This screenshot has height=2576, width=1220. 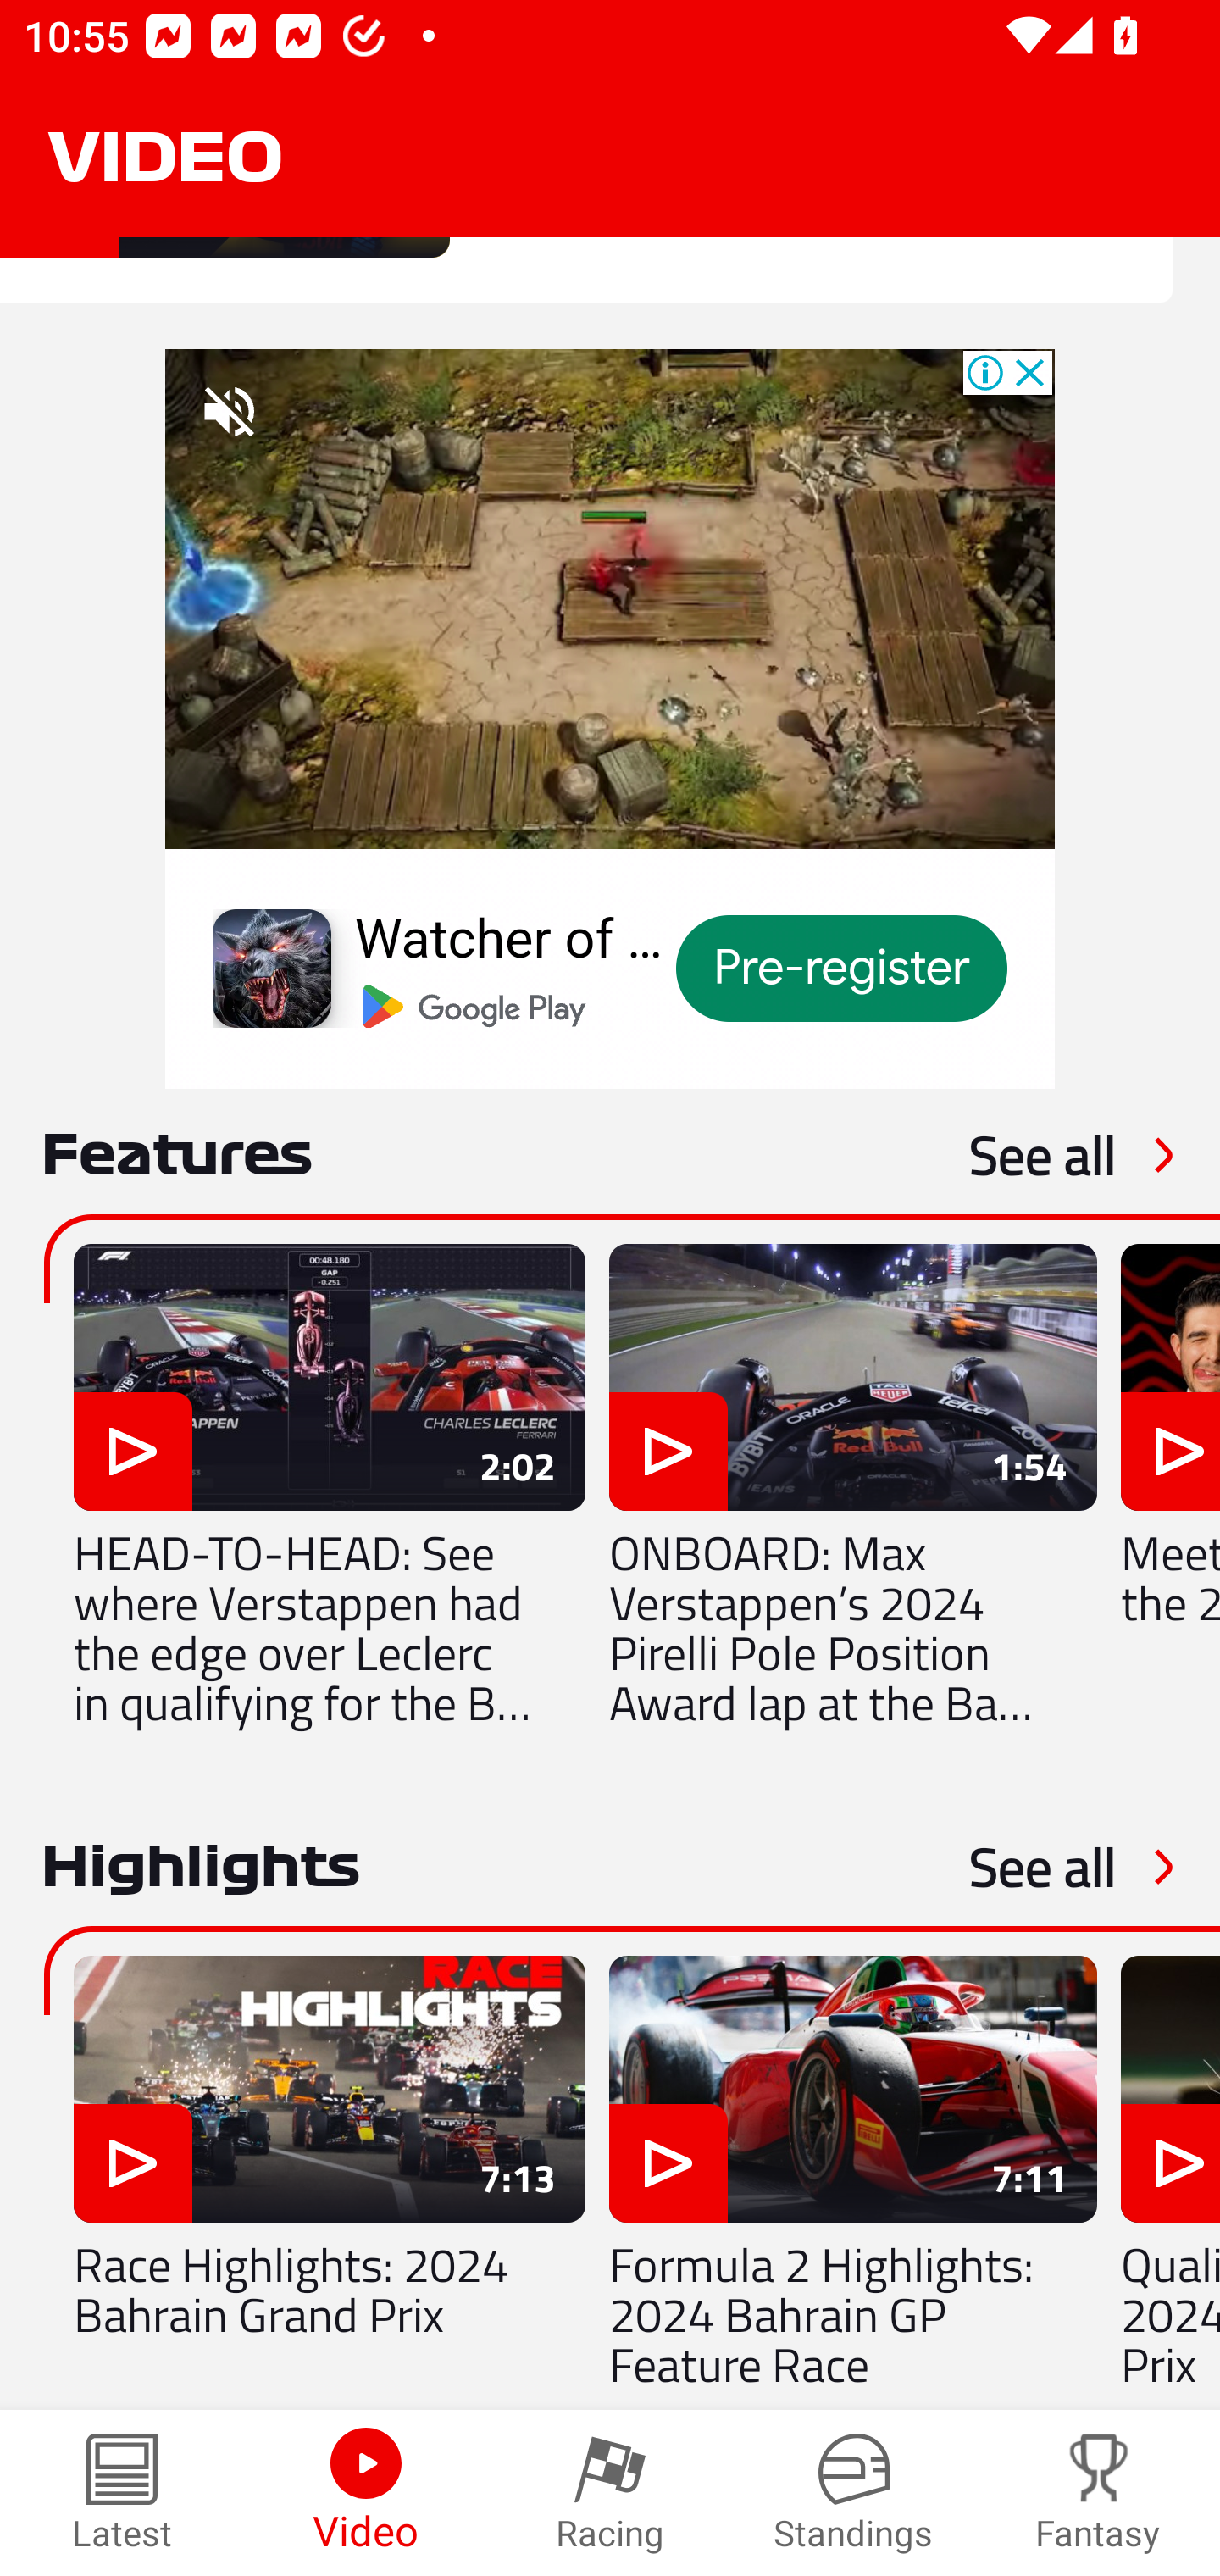 I want to click on Latest, so click(x=122, y=2493).